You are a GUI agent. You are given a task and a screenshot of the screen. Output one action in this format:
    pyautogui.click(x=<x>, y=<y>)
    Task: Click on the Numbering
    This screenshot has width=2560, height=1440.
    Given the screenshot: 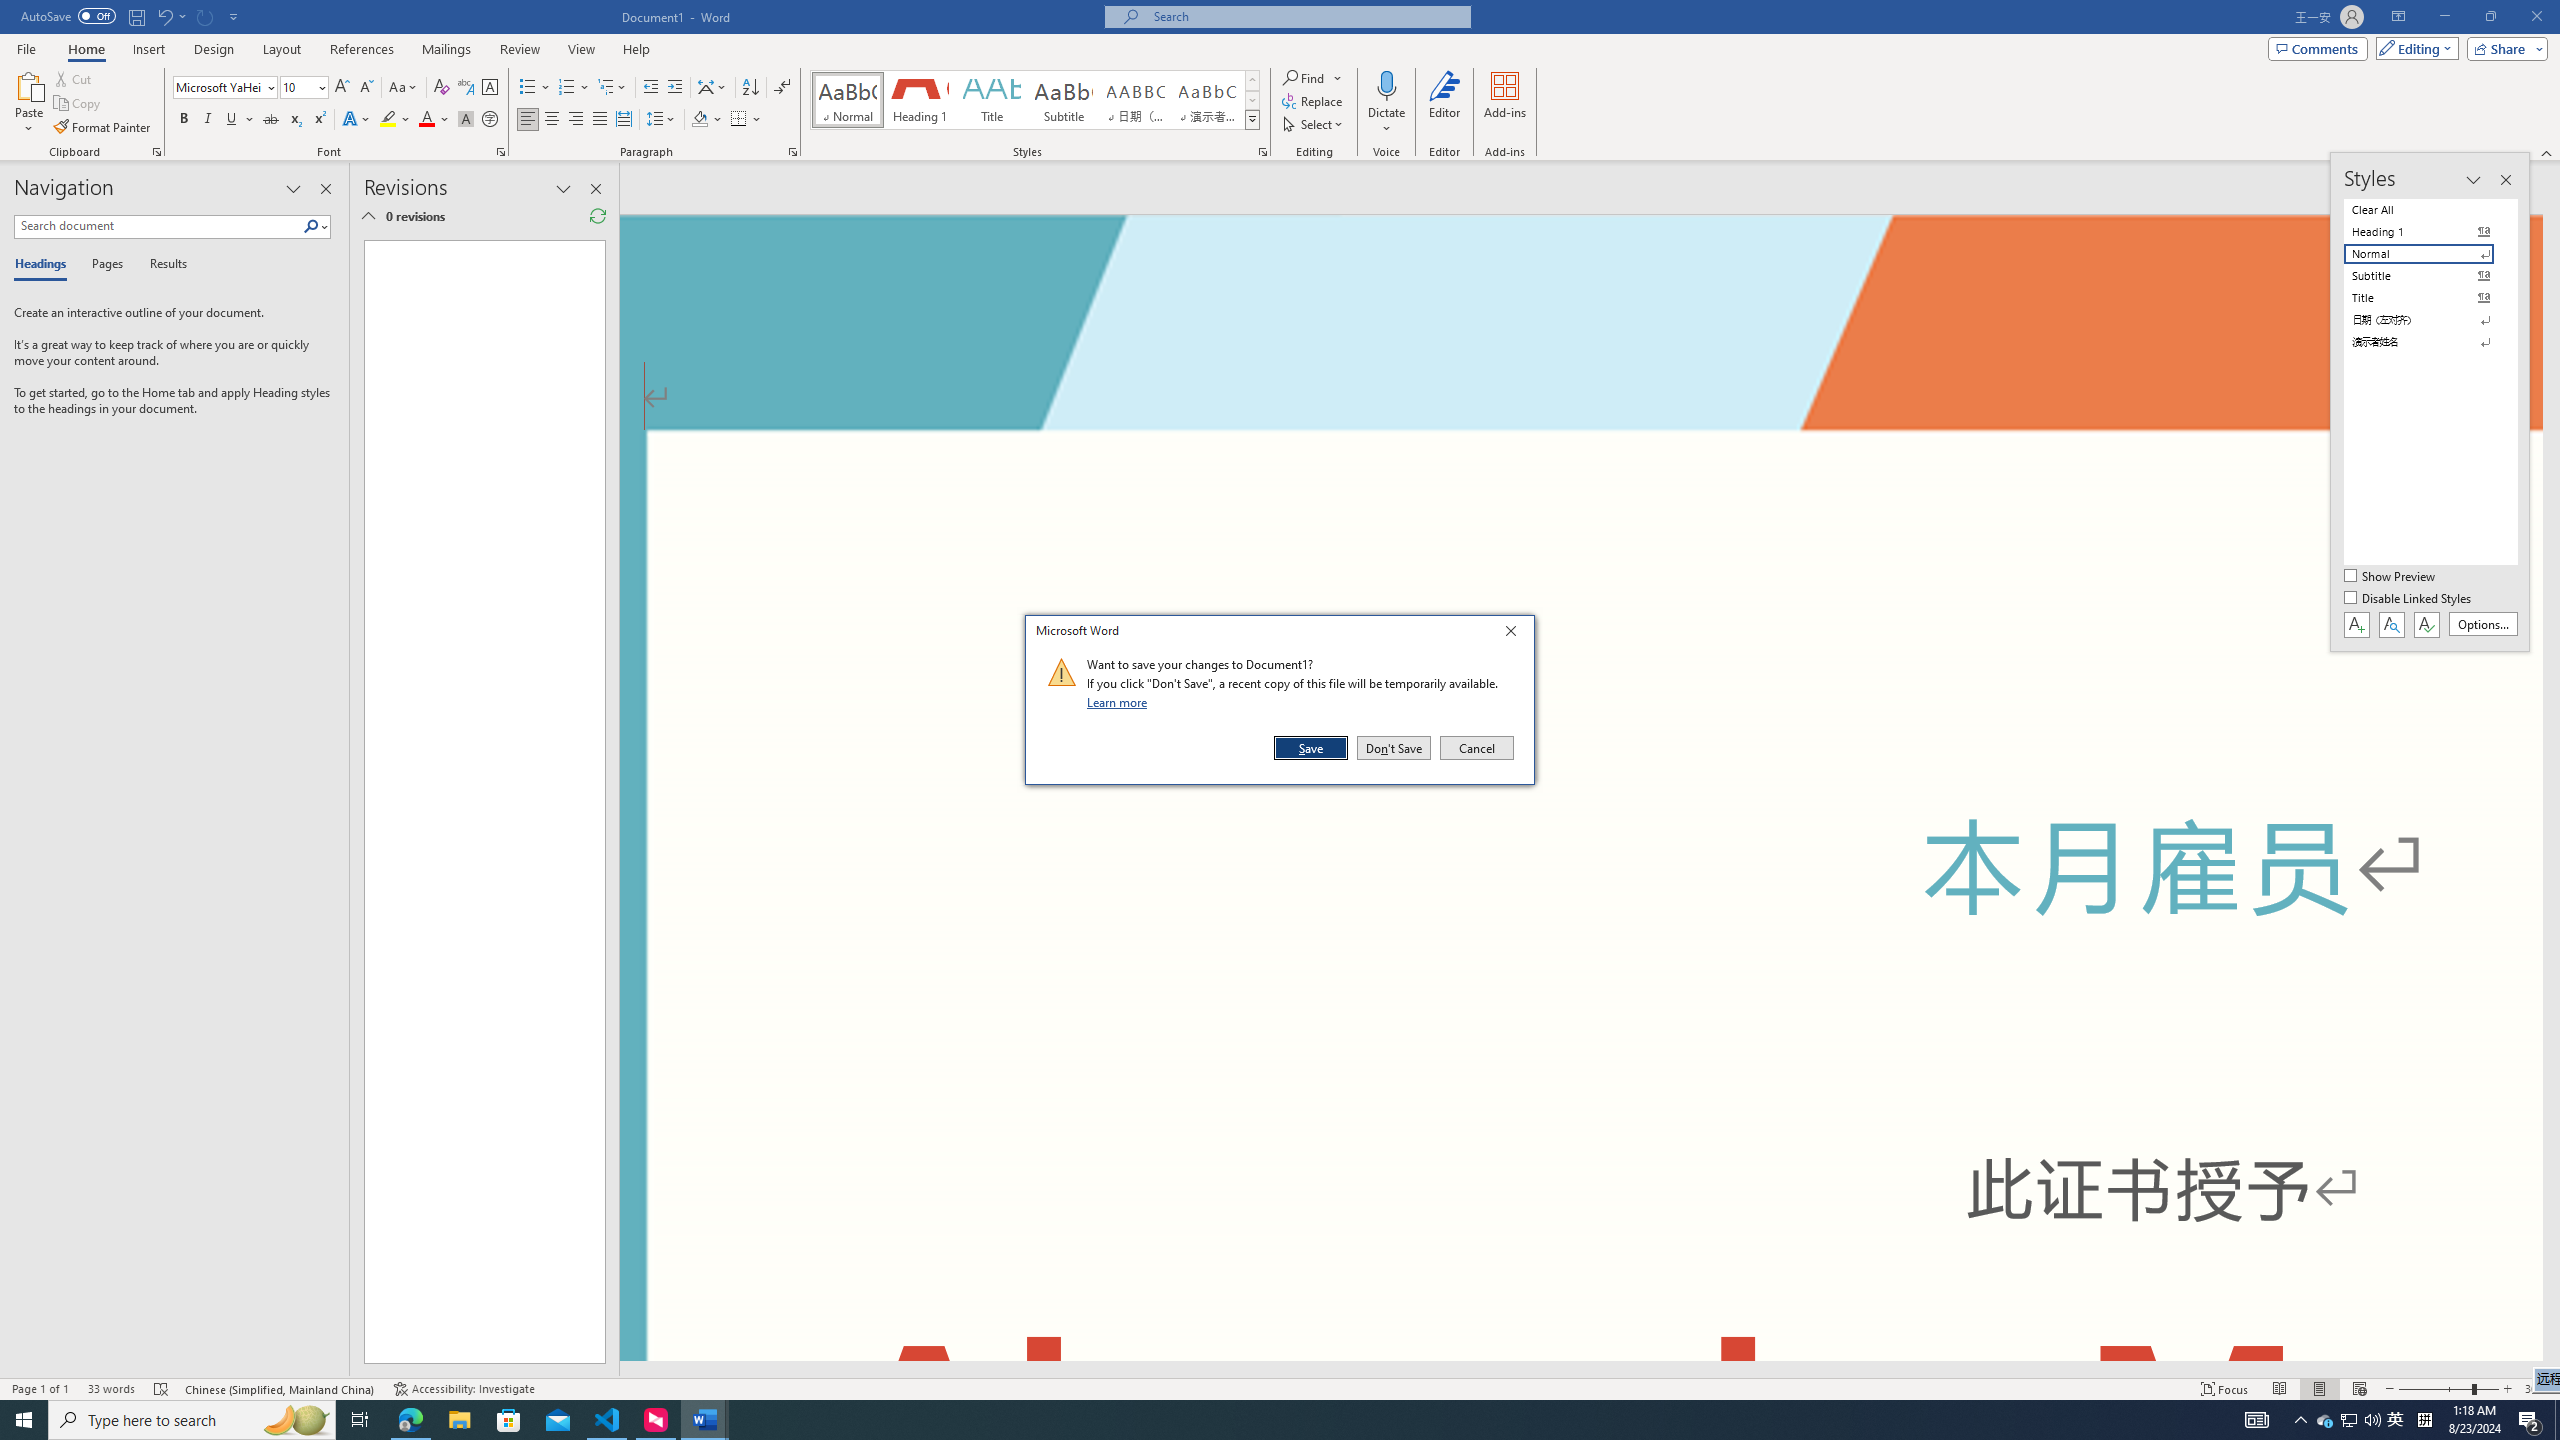 What is the action you would take?
    pyautogui.click(x=566, y=88)
    